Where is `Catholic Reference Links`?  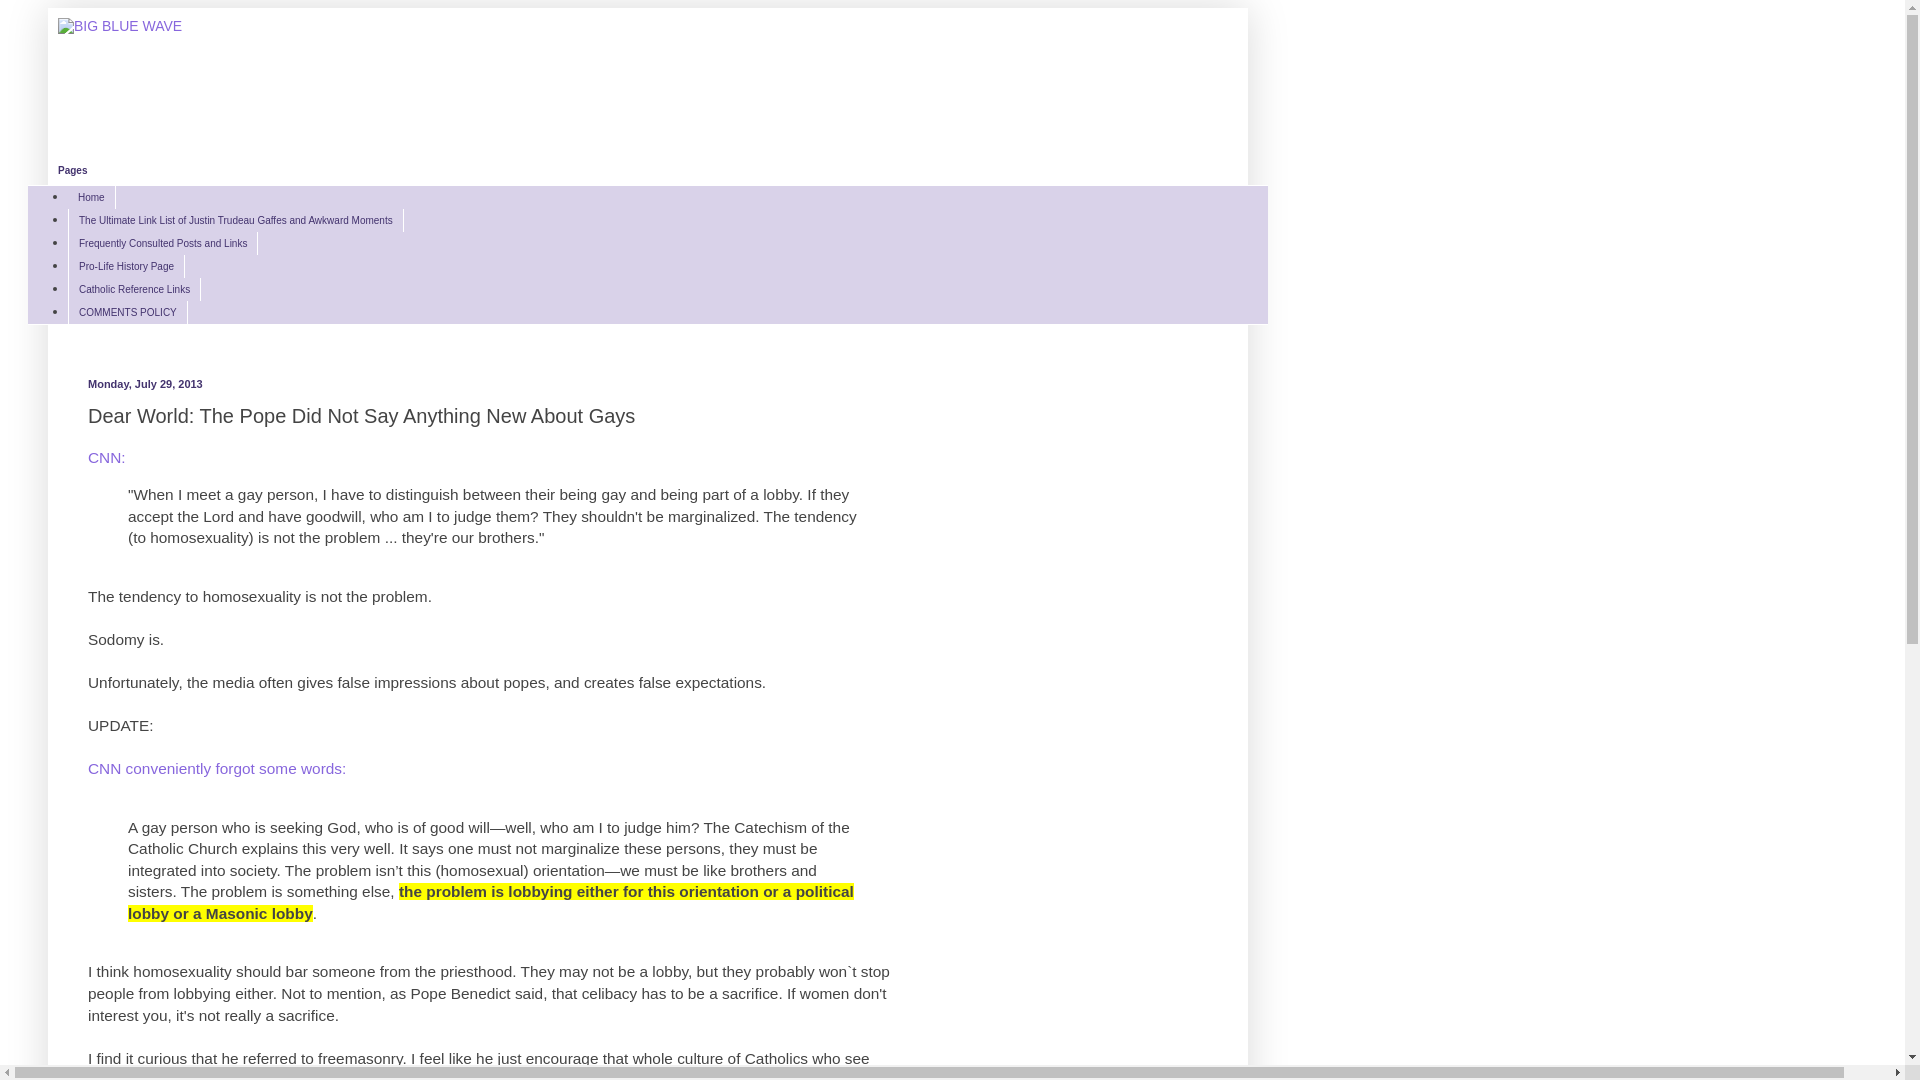 Catholic Reference Links is located at coordinates (134, 289).